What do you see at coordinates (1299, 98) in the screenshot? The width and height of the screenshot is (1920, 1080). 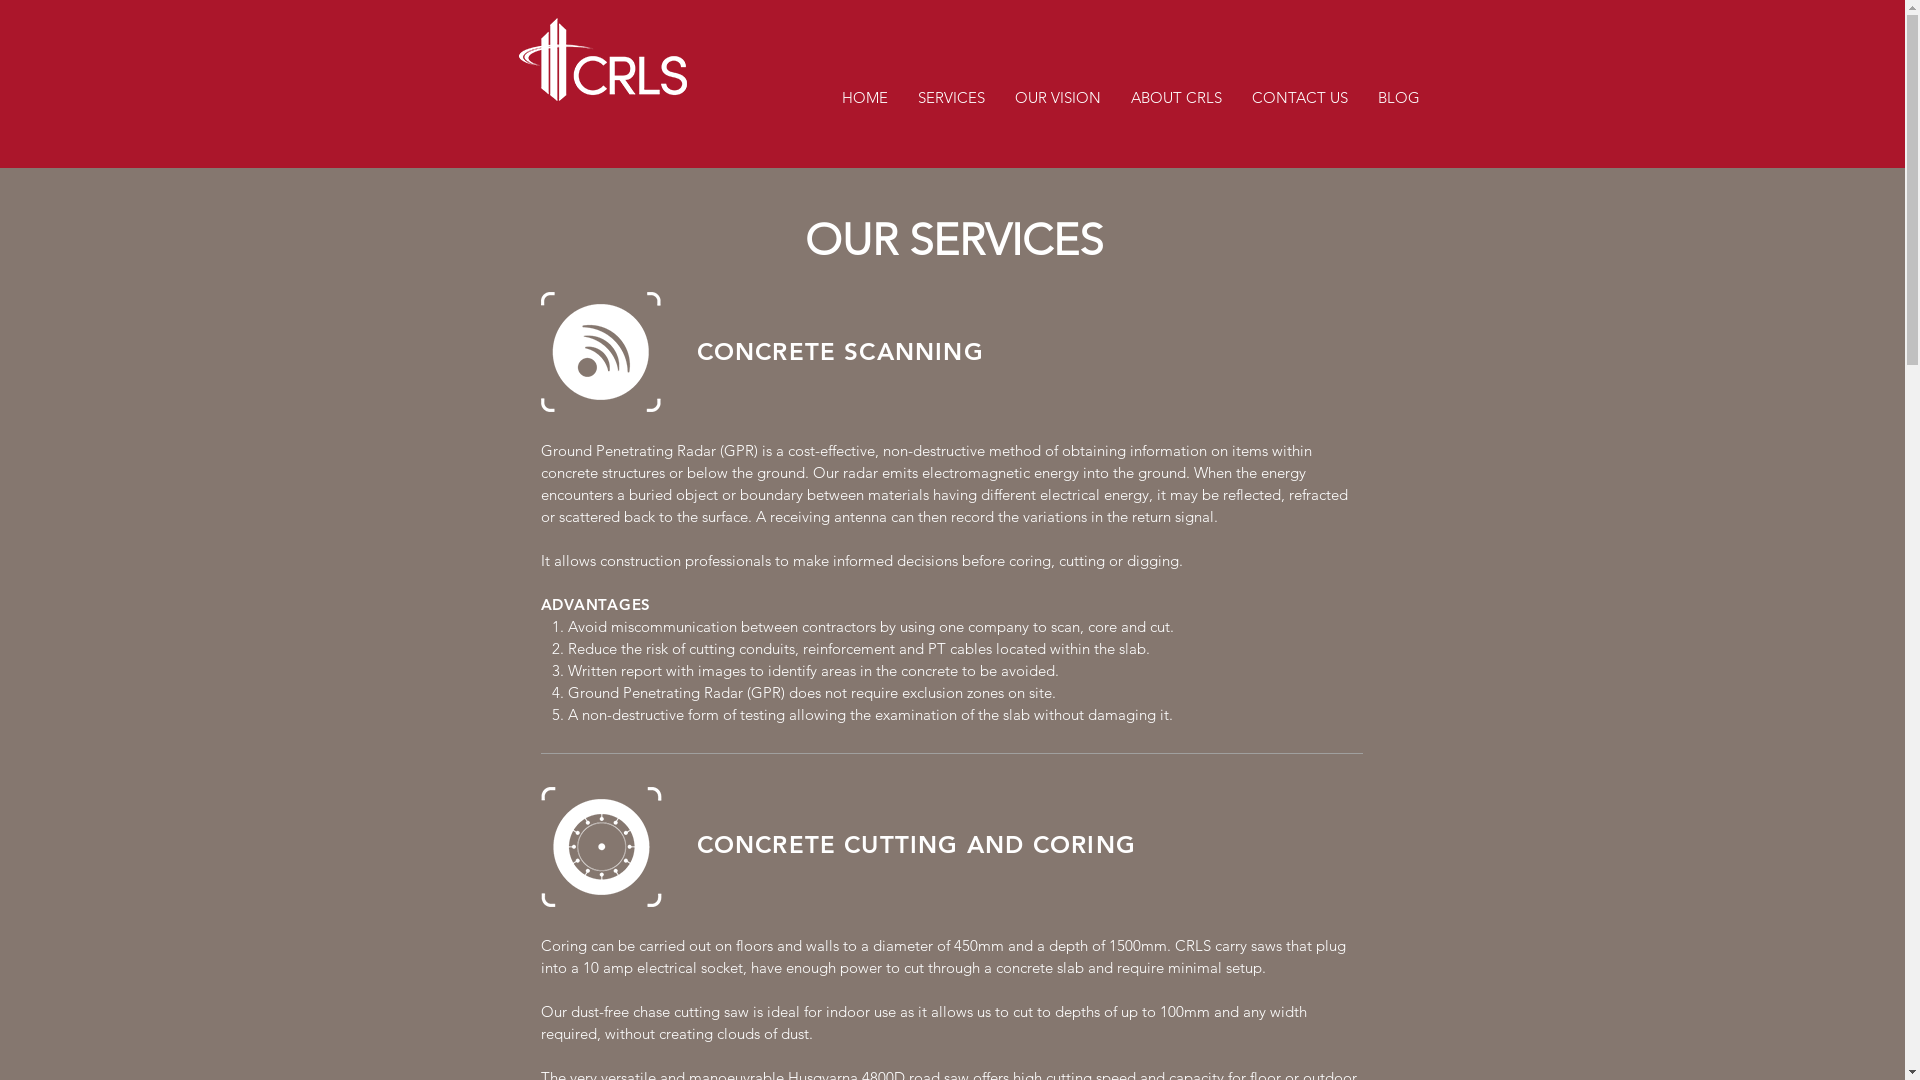 I see `CONTACT US` at bounding box center [1299, 98].